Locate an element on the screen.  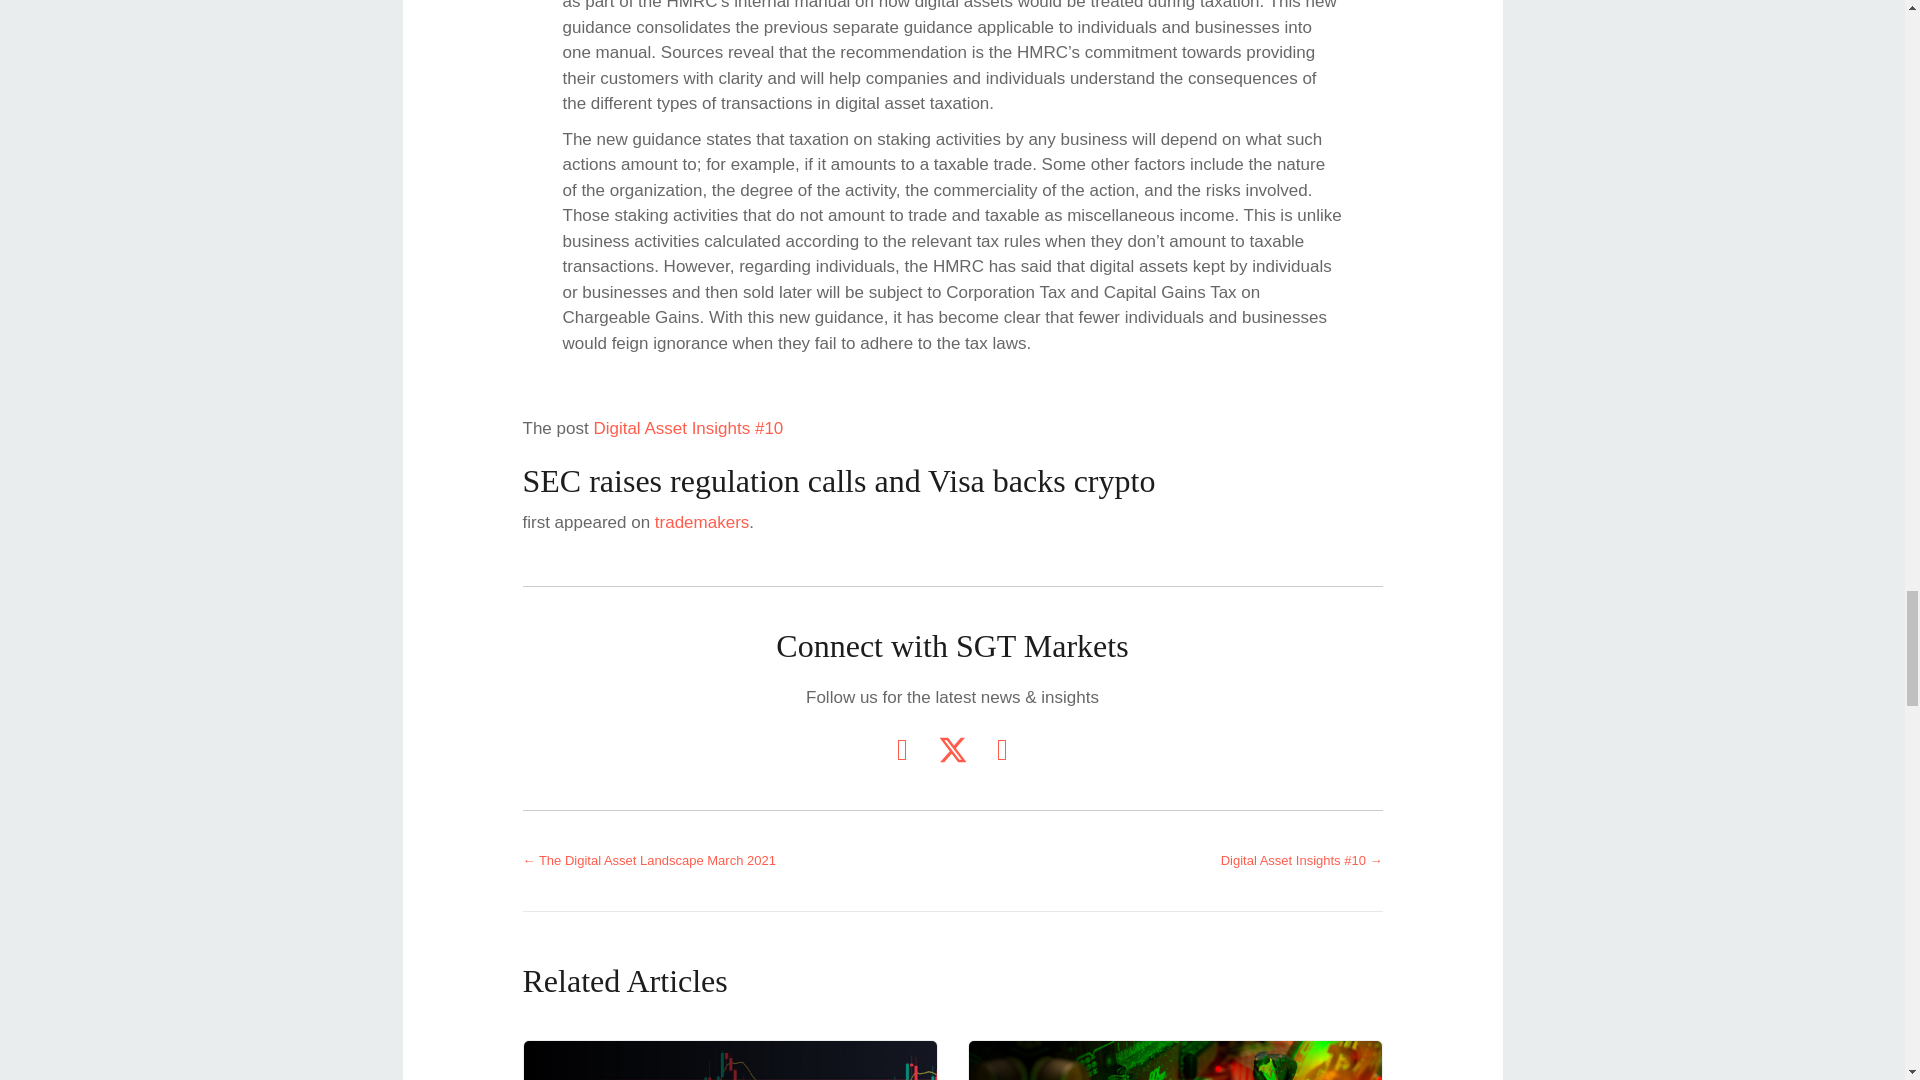
Facebook is located at coordinates (1001, 750).